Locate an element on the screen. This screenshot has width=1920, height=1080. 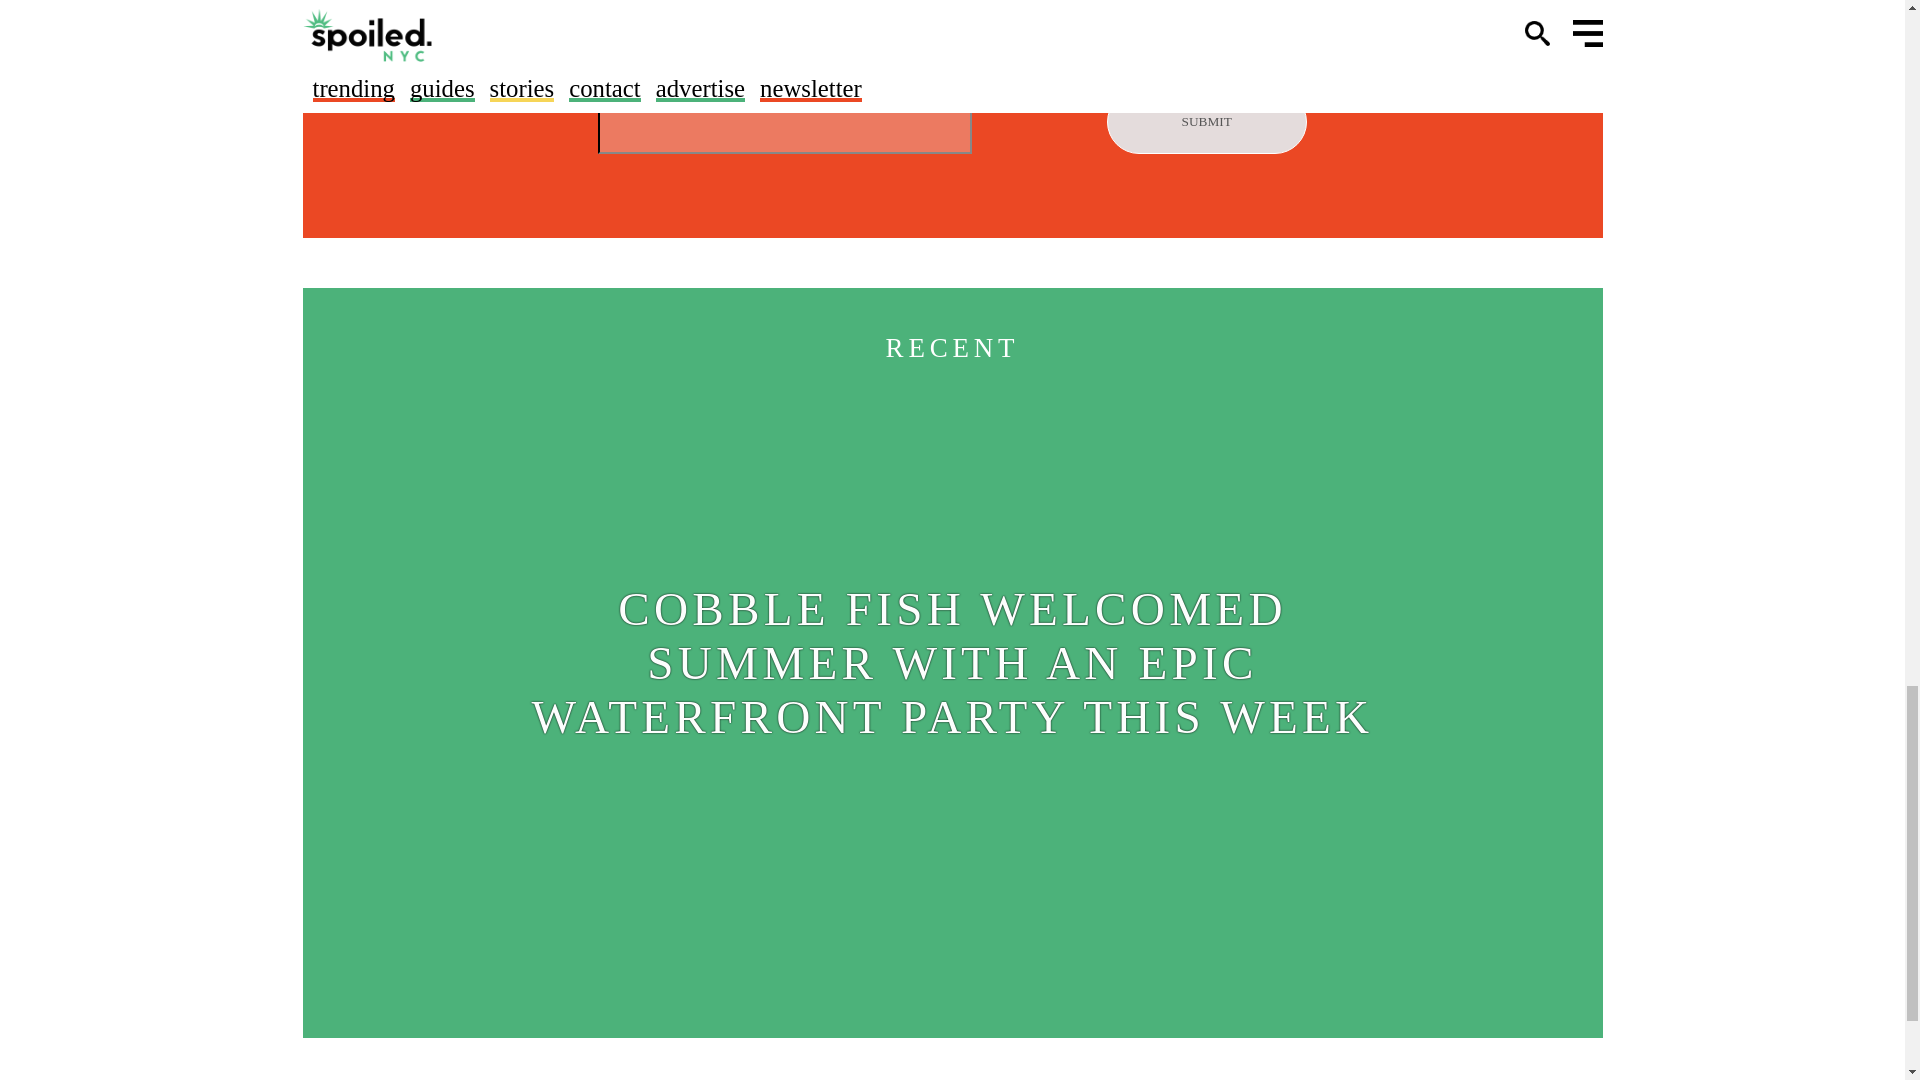
SUBMIT is located at coordinates (1207, 122).